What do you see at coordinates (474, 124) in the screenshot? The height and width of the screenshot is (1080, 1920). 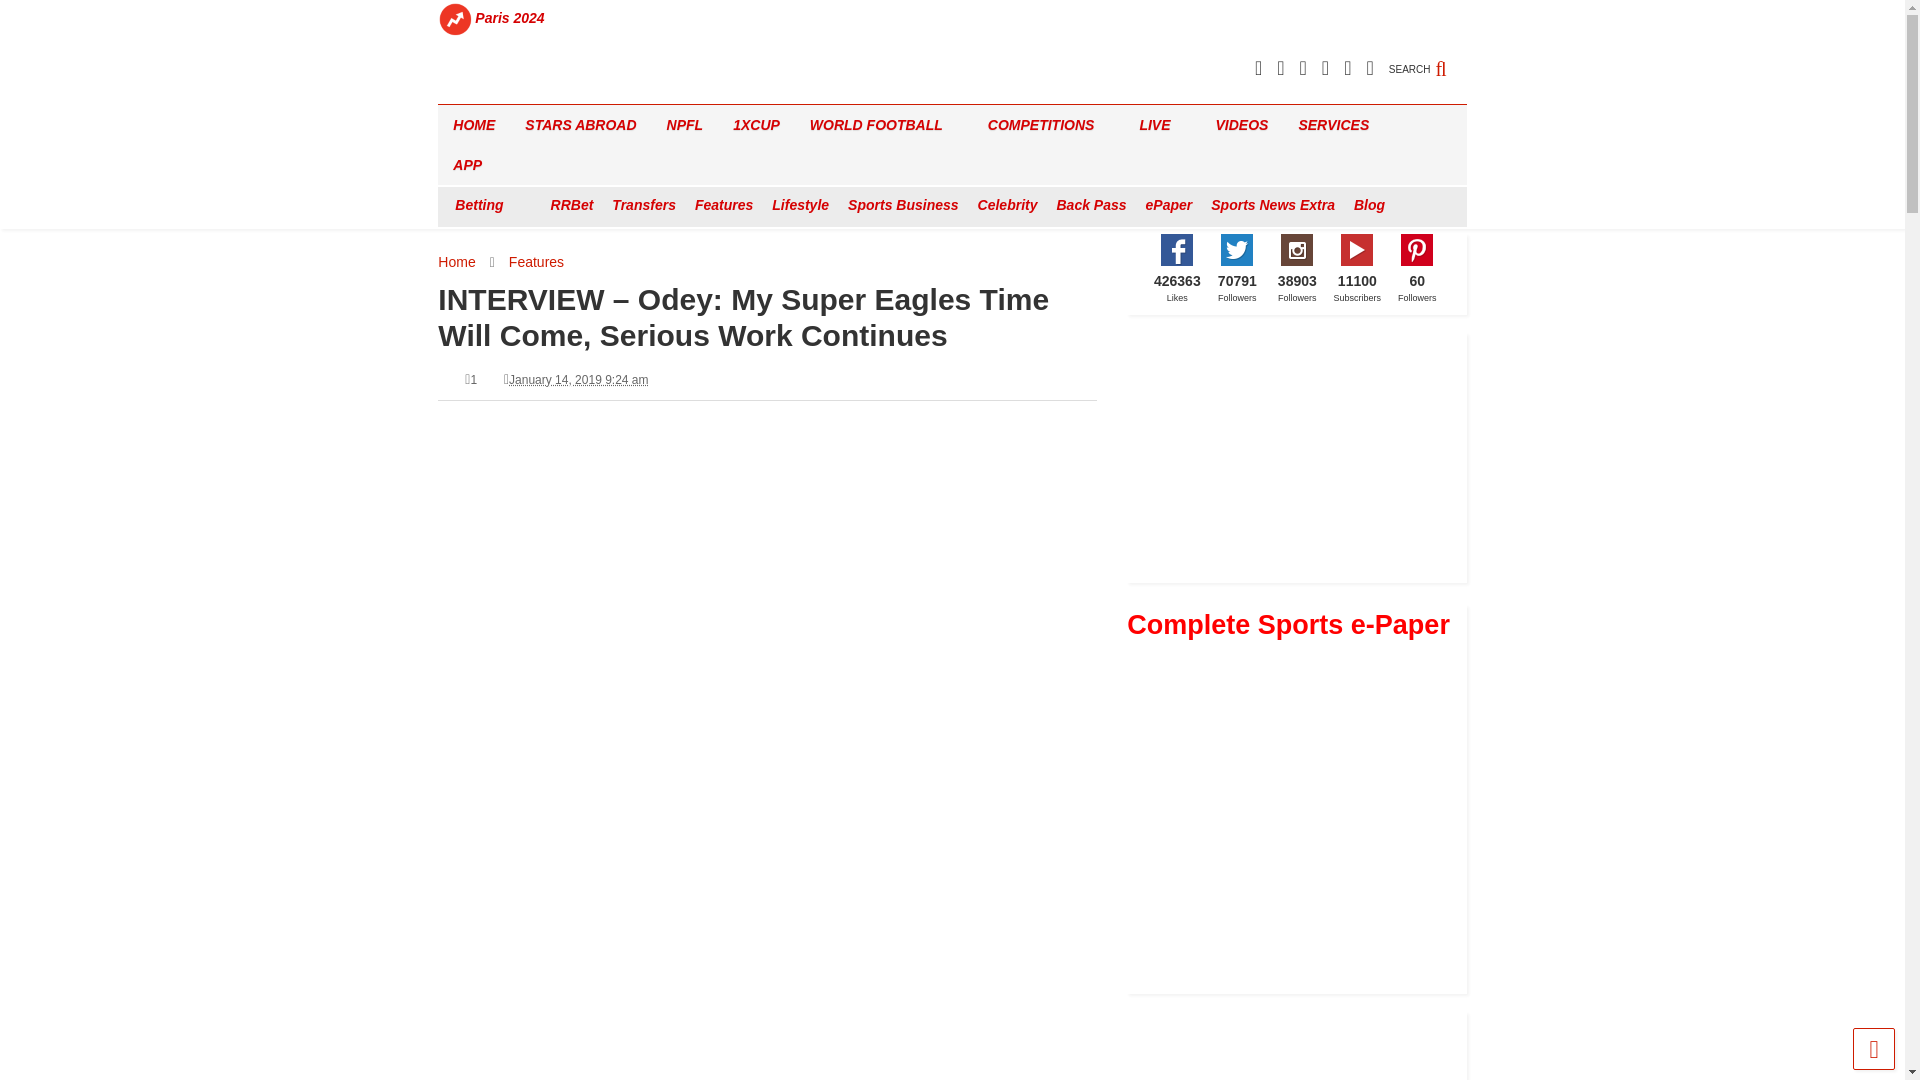 I see `HOME` at bounding box center [474, 124].